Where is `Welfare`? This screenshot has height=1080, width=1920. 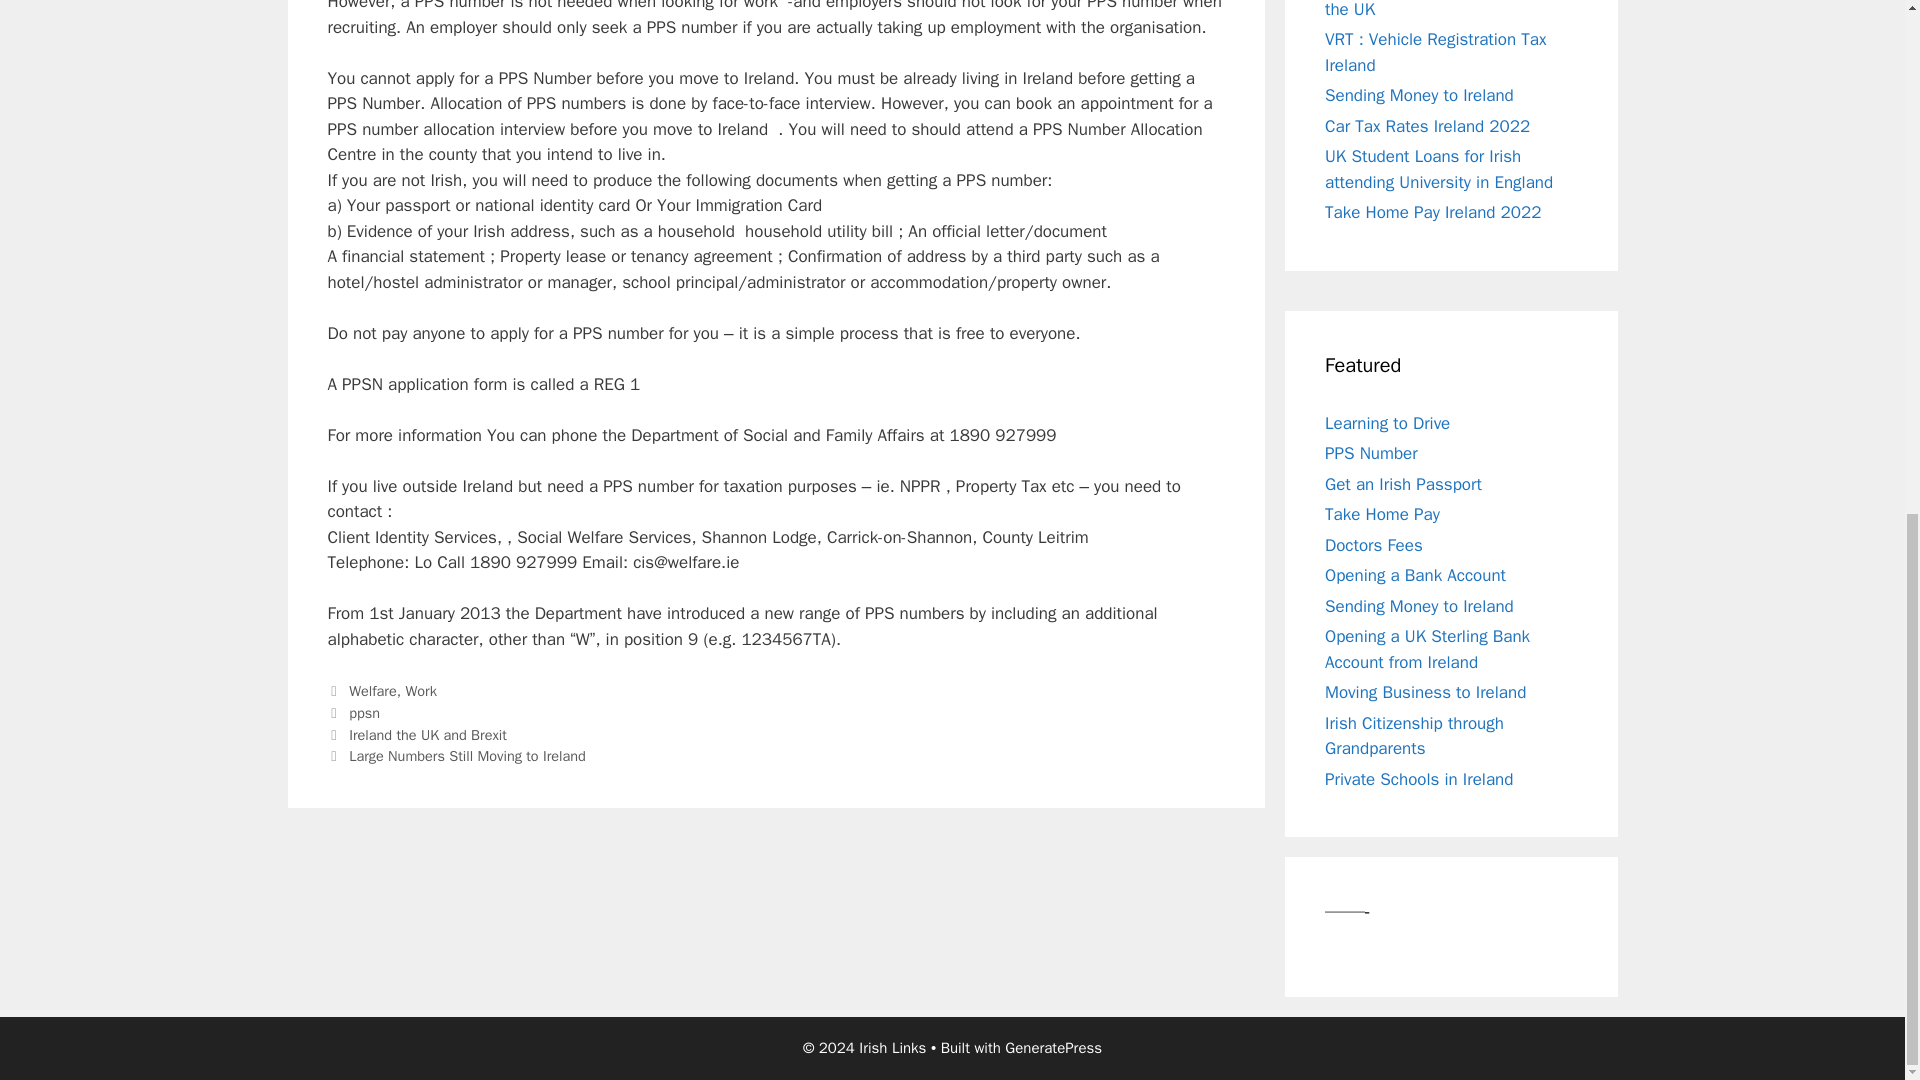 Welfare is located at coordinates (373, 690).